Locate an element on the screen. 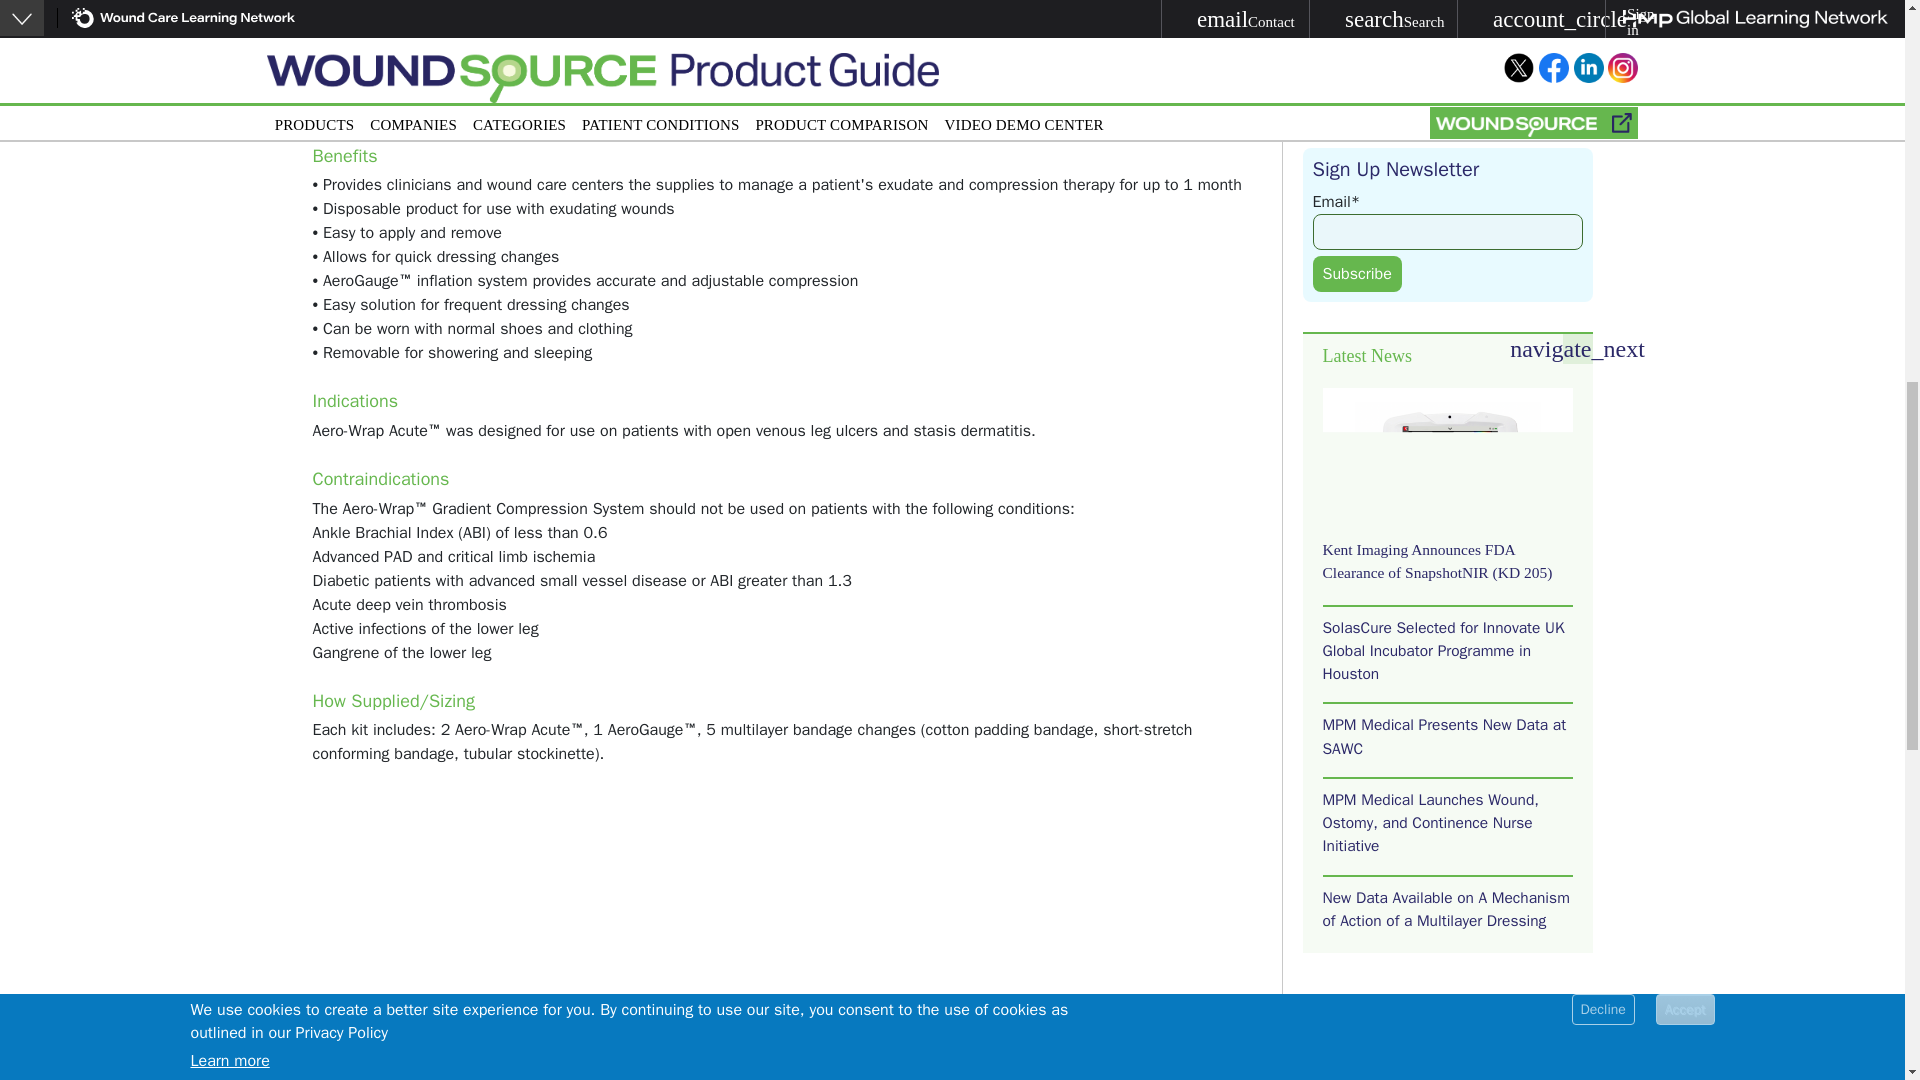 The width and height of the screenshot is (1920, 1080). www.sun-scientific.com is located at coordinates (784, 24).